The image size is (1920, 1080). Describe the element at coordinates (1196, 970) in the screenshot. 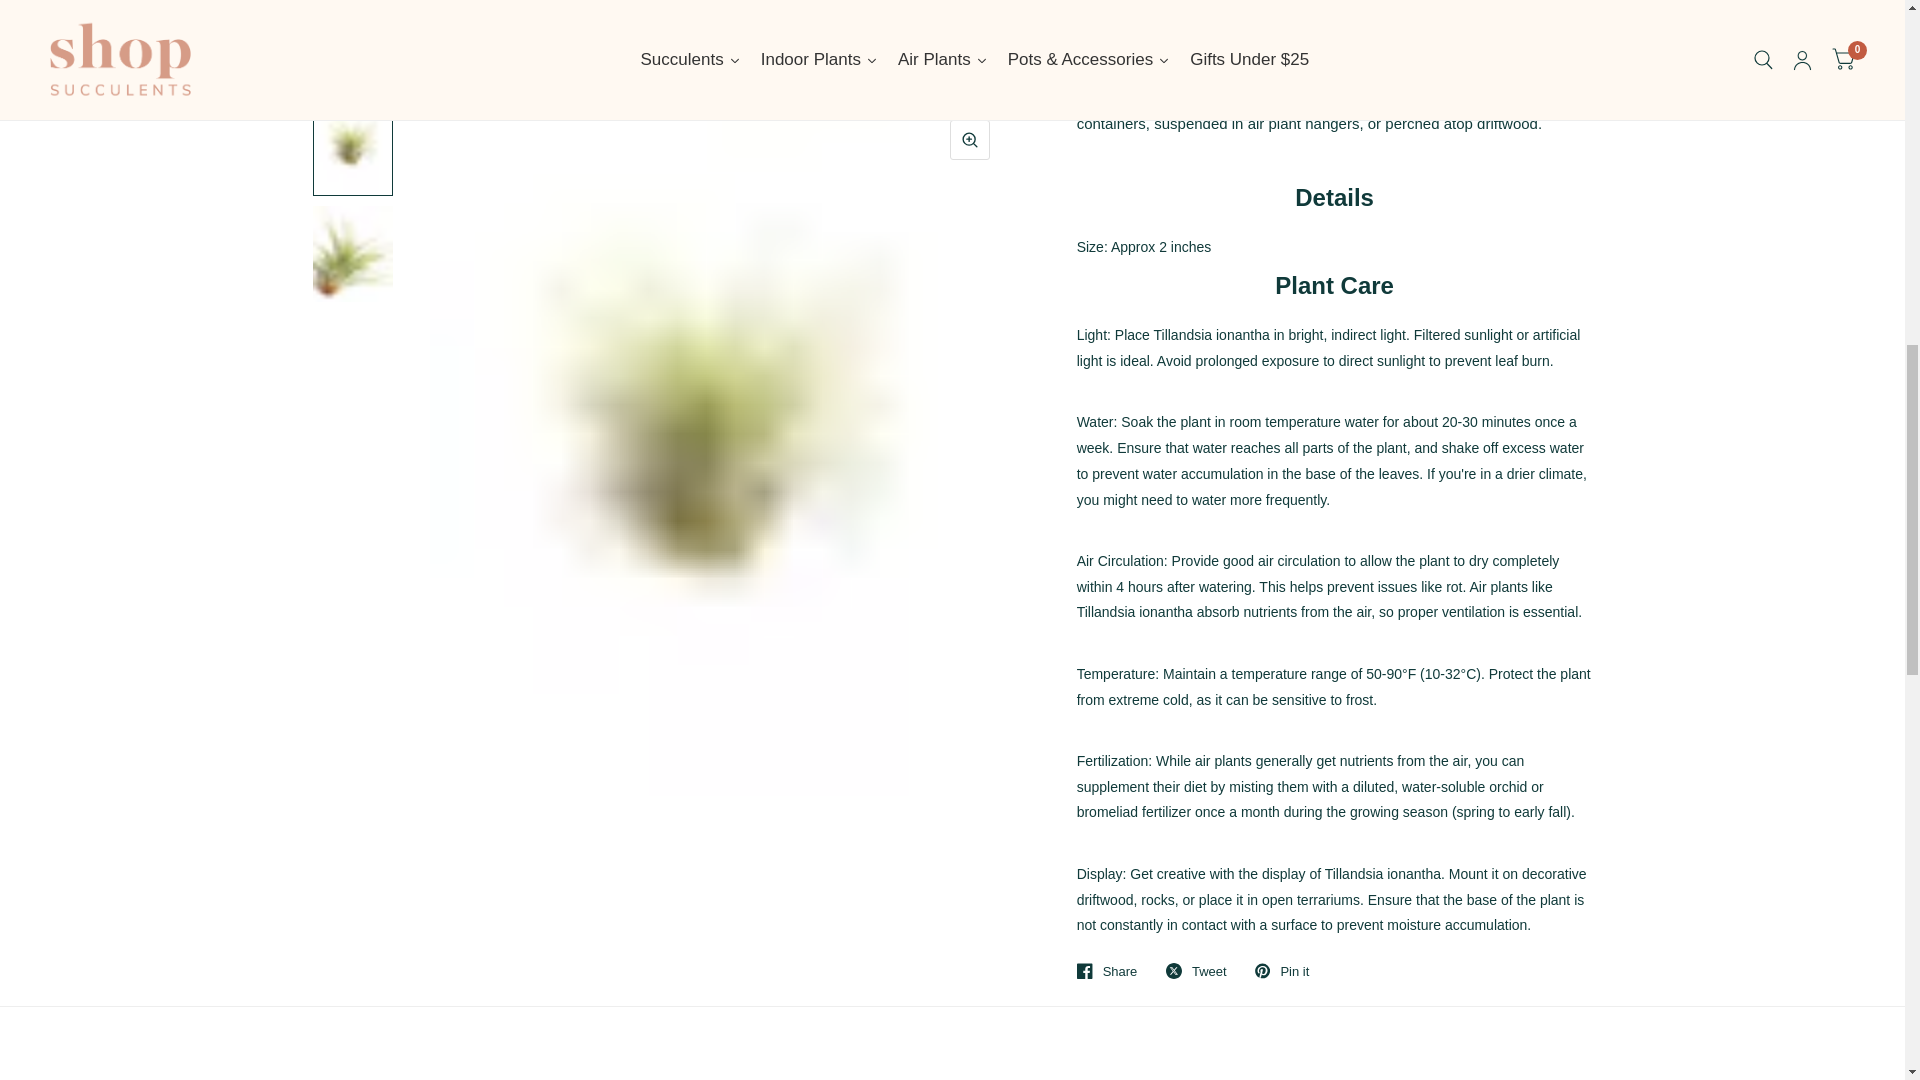

I see `Tweet` at that location.